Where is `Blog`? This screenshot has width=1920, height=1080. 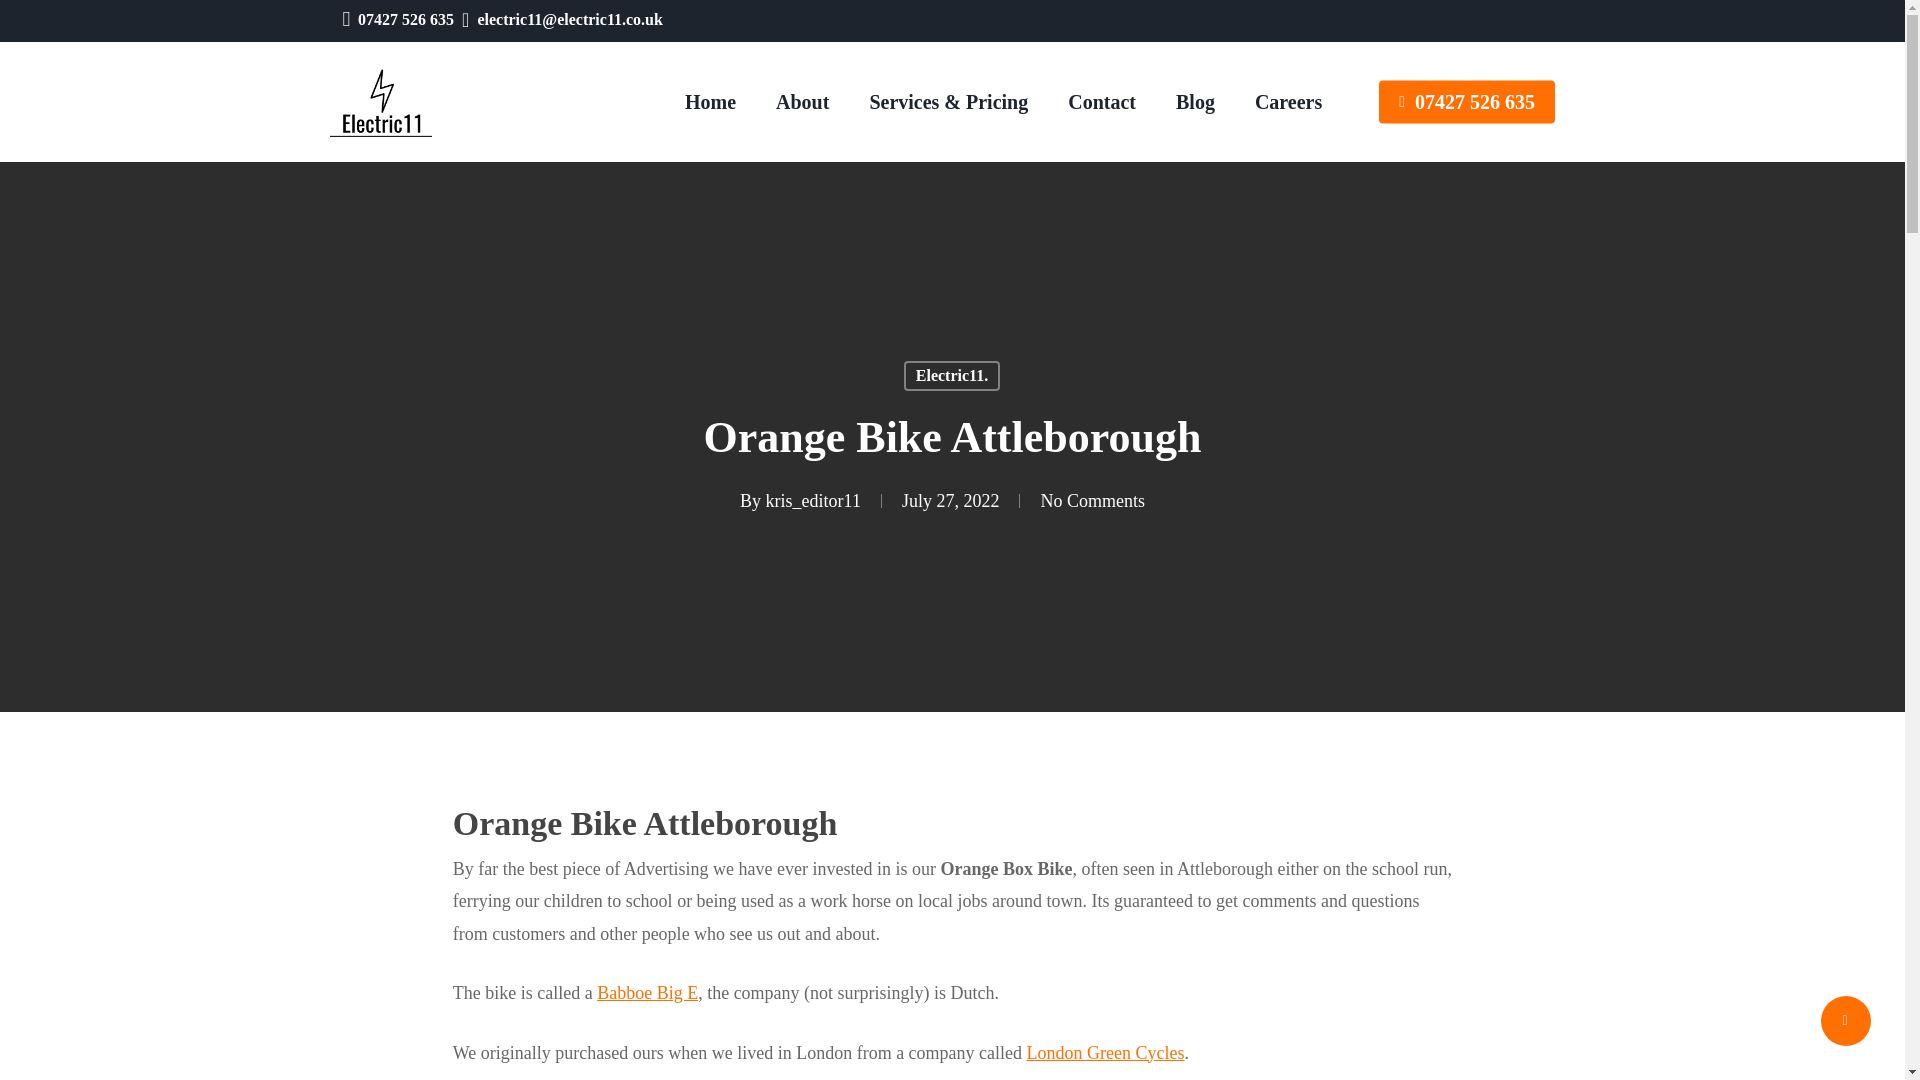
Blog is located at coordinates (1194, 102).